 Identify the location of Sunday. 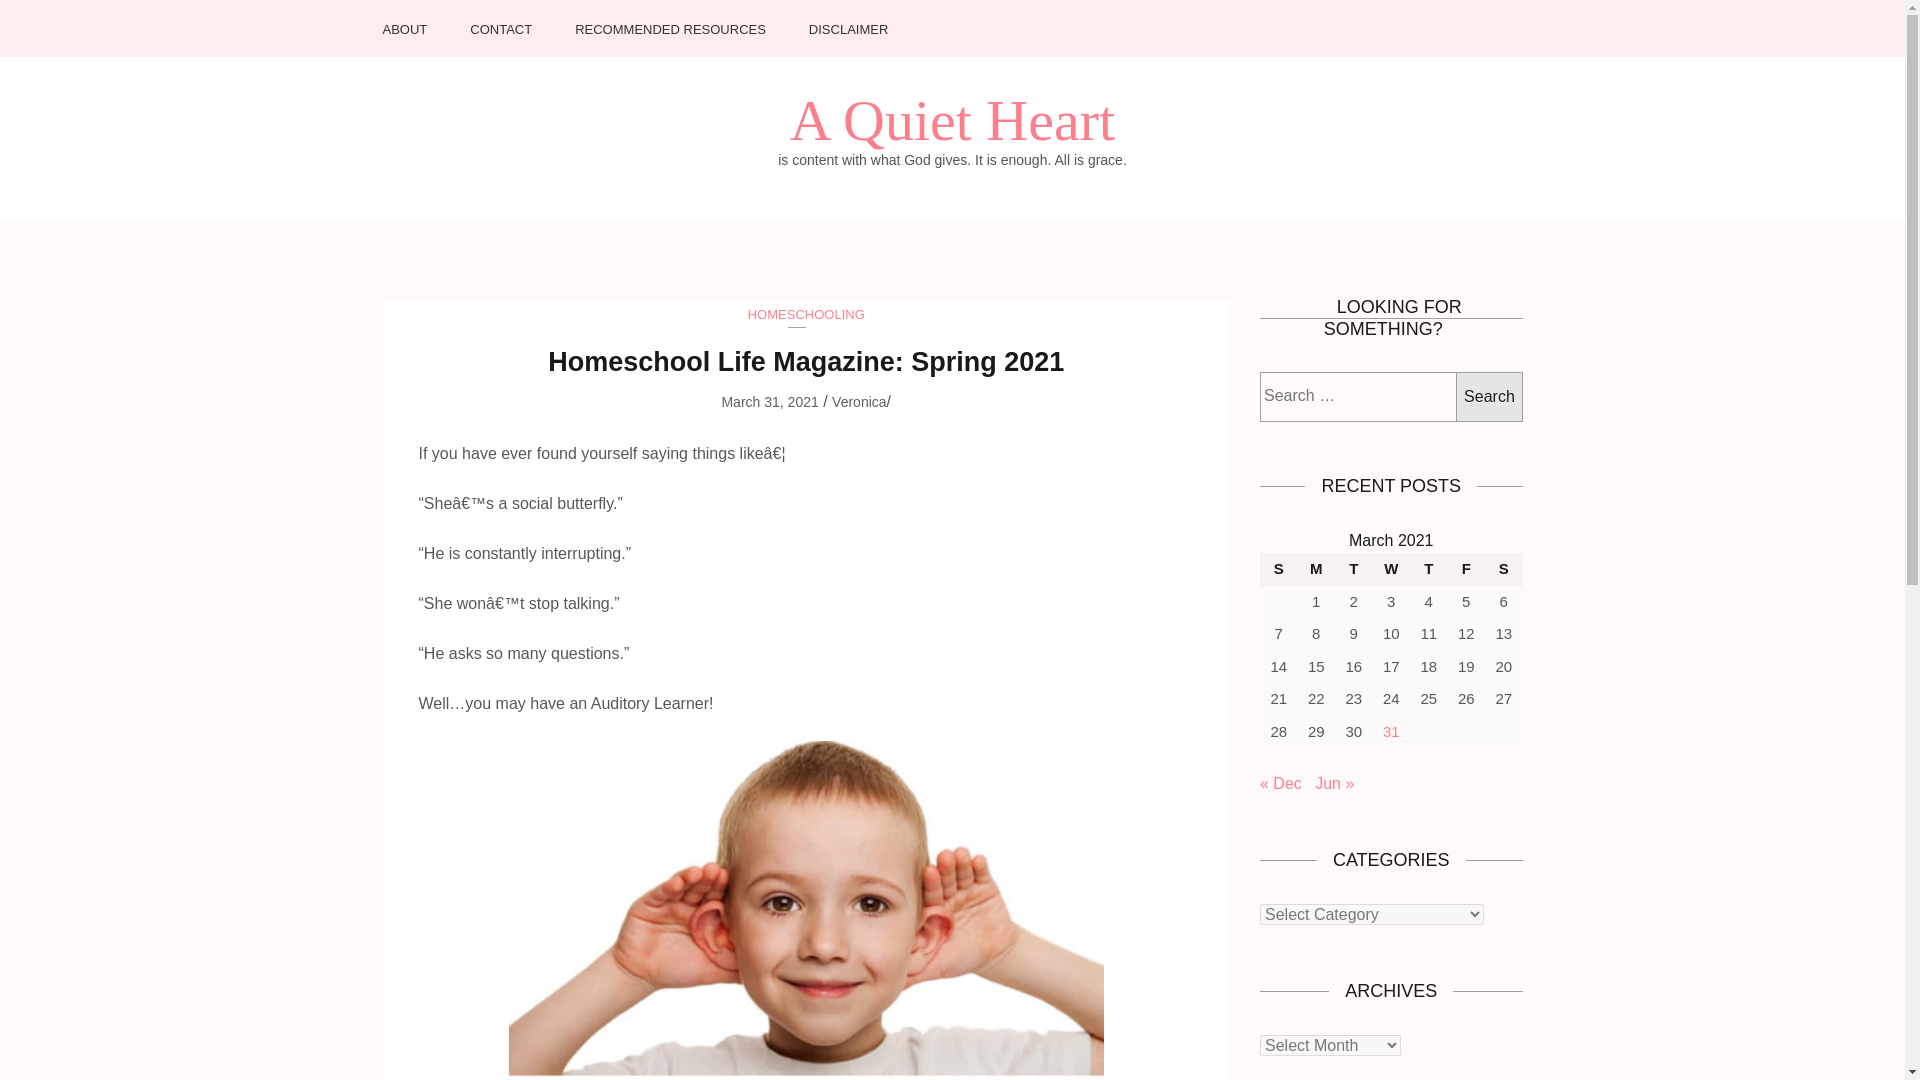
(1278, 569).